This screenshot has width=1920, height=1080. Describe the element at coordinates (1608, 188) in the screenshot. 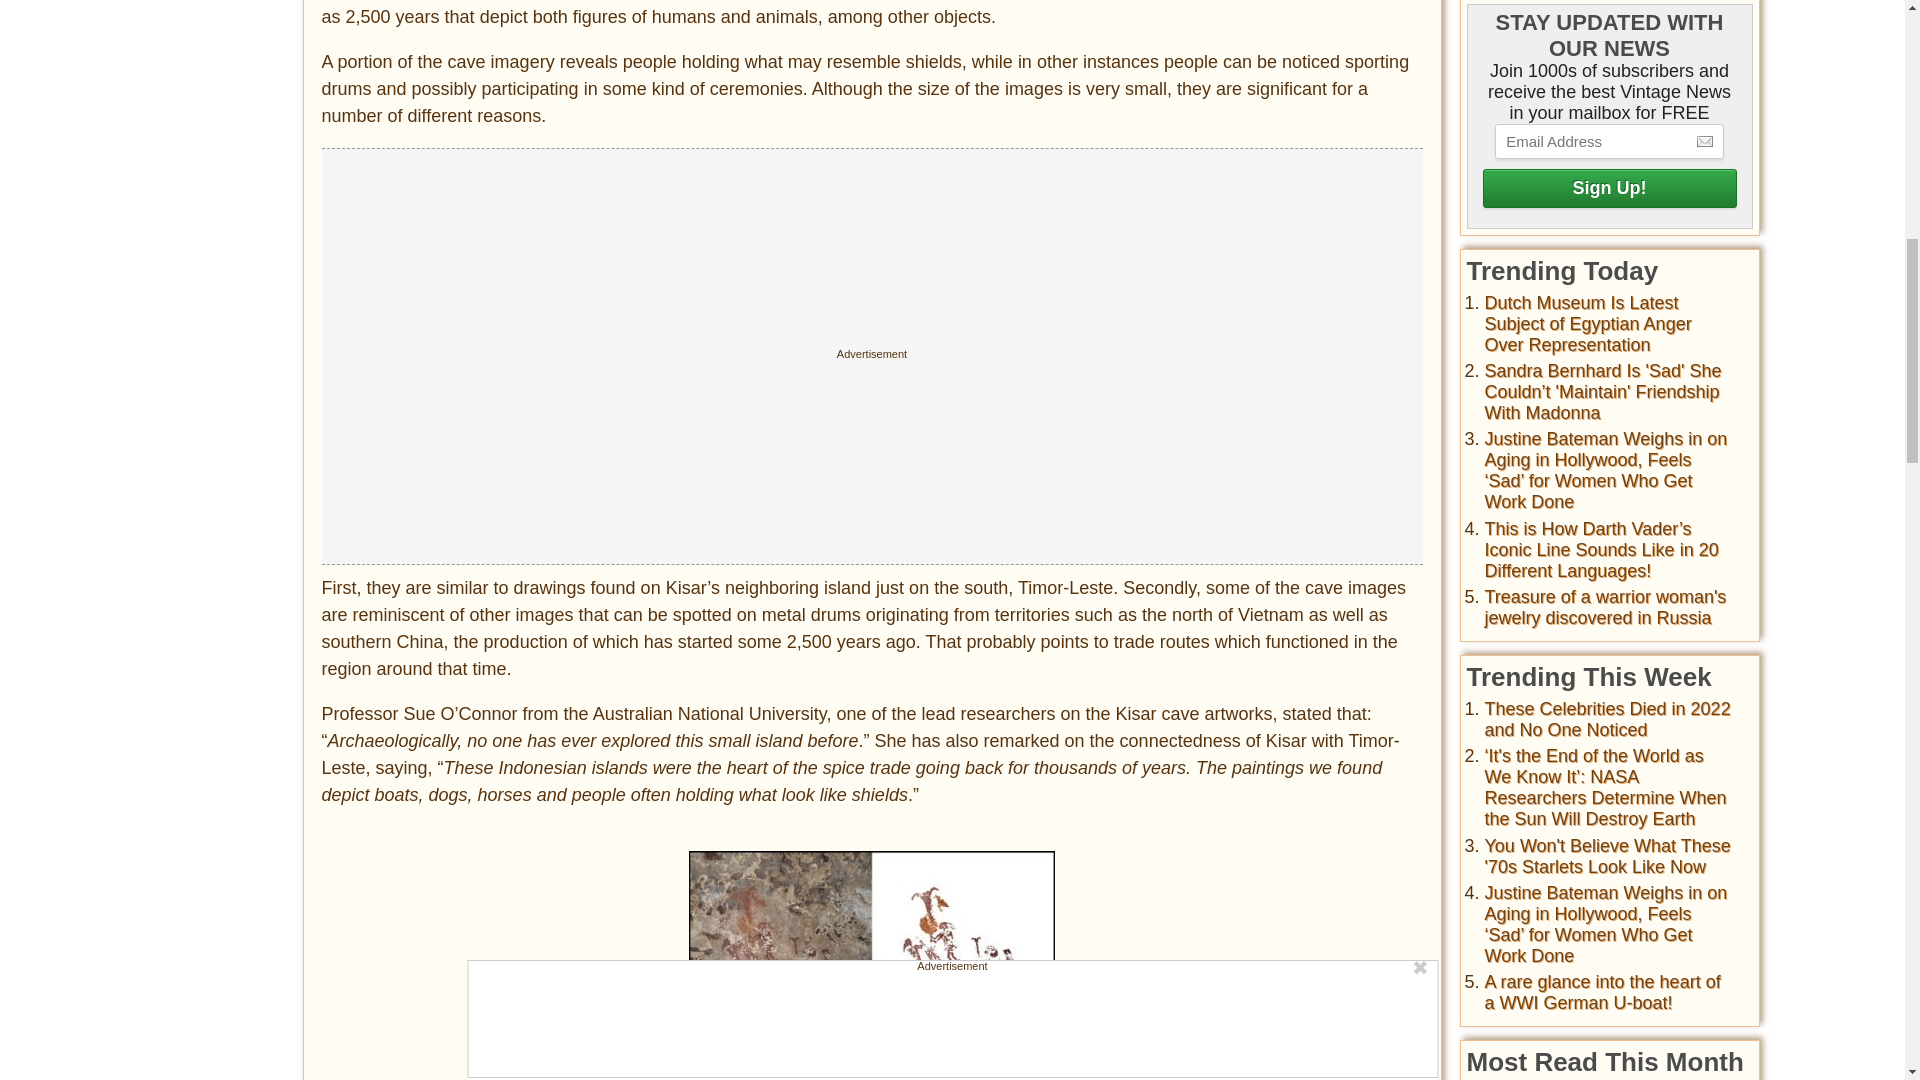

I see `Sign Up!` at that location.